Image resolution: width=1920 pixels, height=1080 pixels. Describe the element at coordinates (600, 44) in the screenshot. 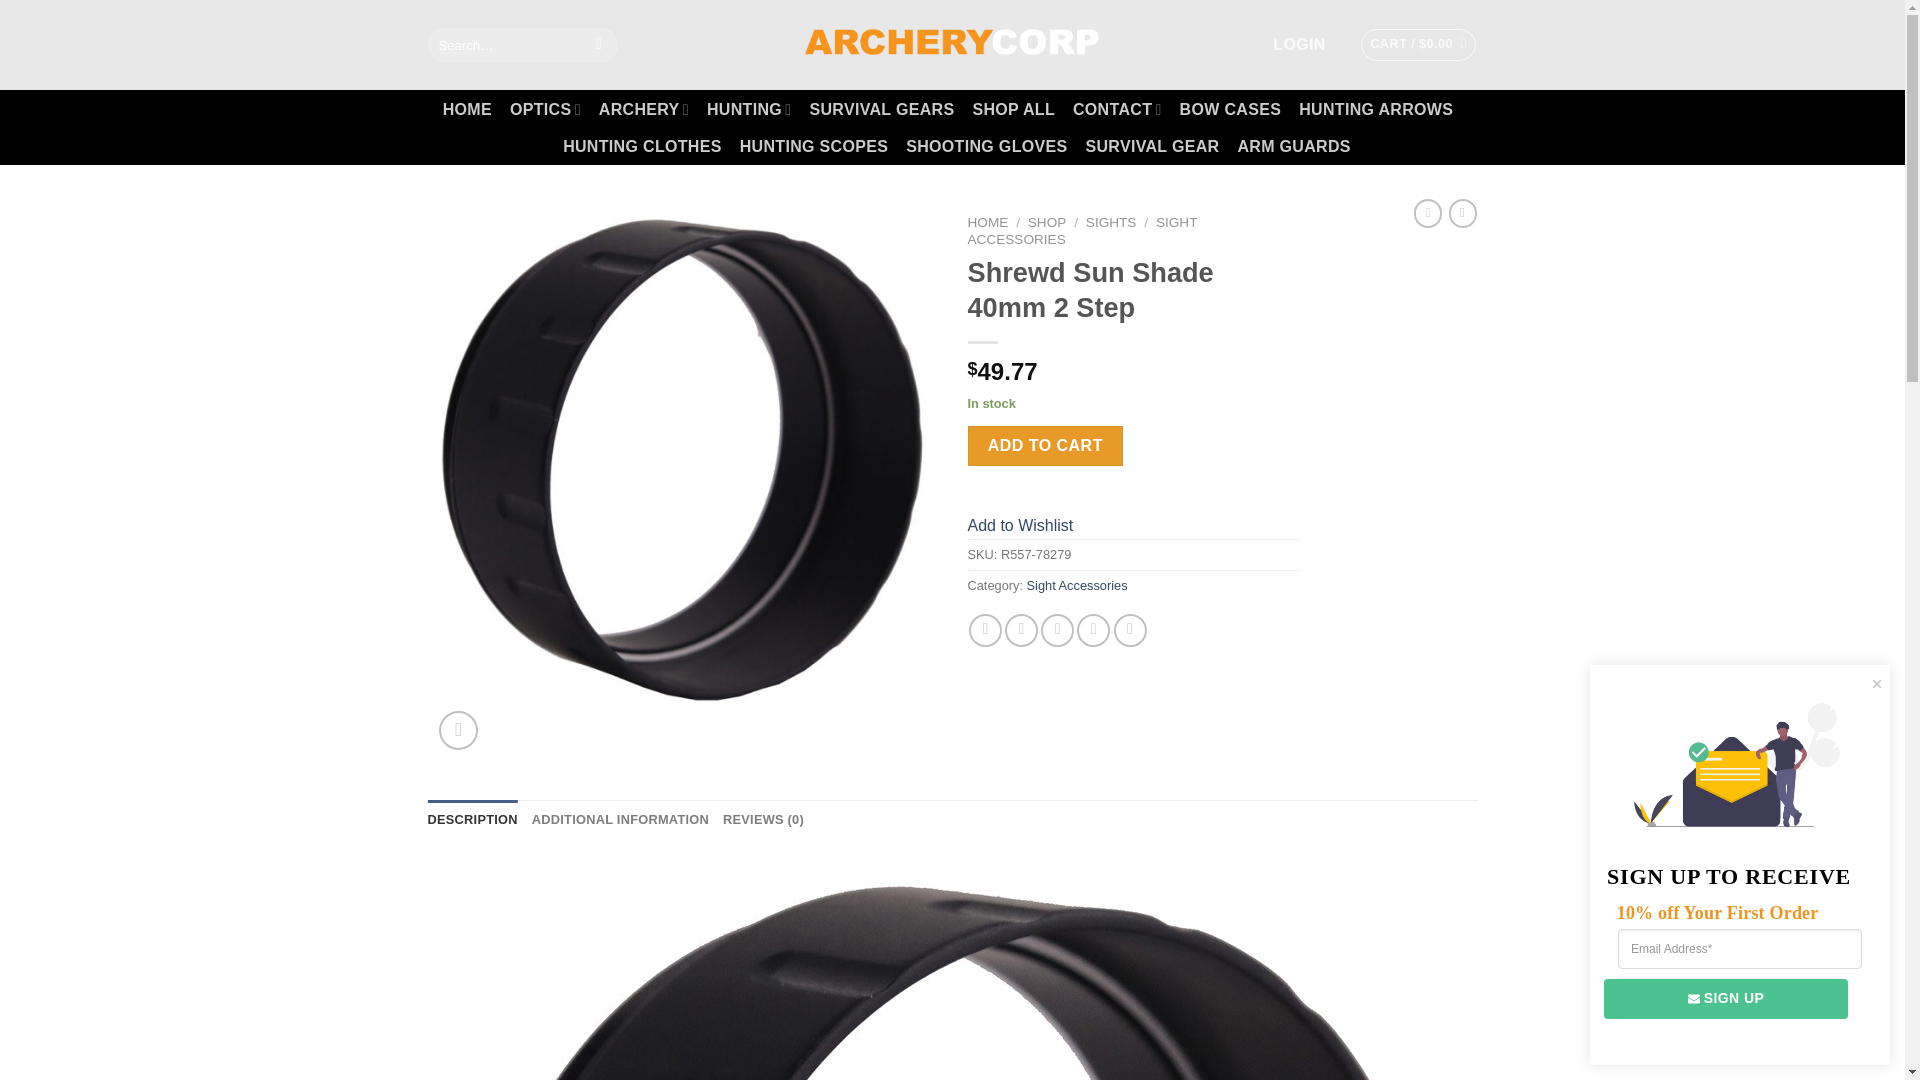

I see `Search` at that location.